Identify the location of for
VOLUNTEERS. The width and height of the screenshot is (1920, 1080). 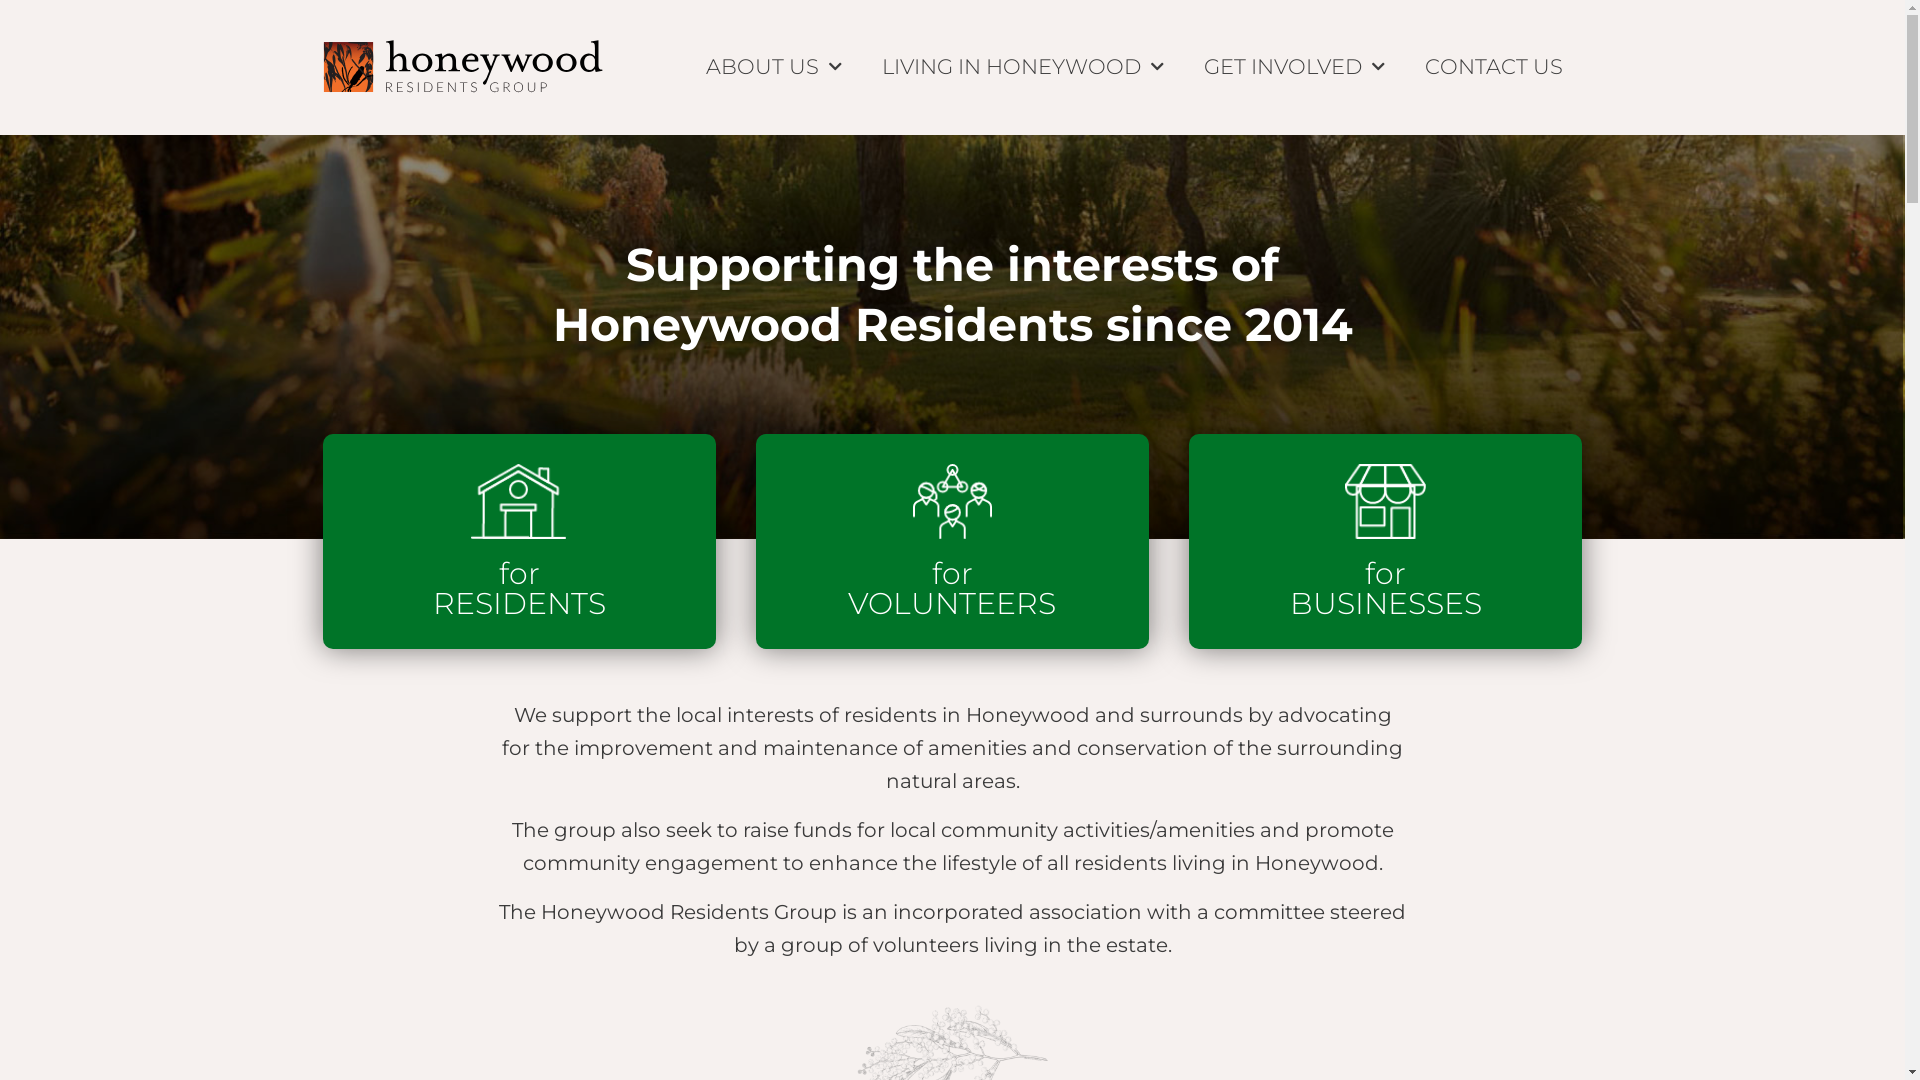
(952, 588).